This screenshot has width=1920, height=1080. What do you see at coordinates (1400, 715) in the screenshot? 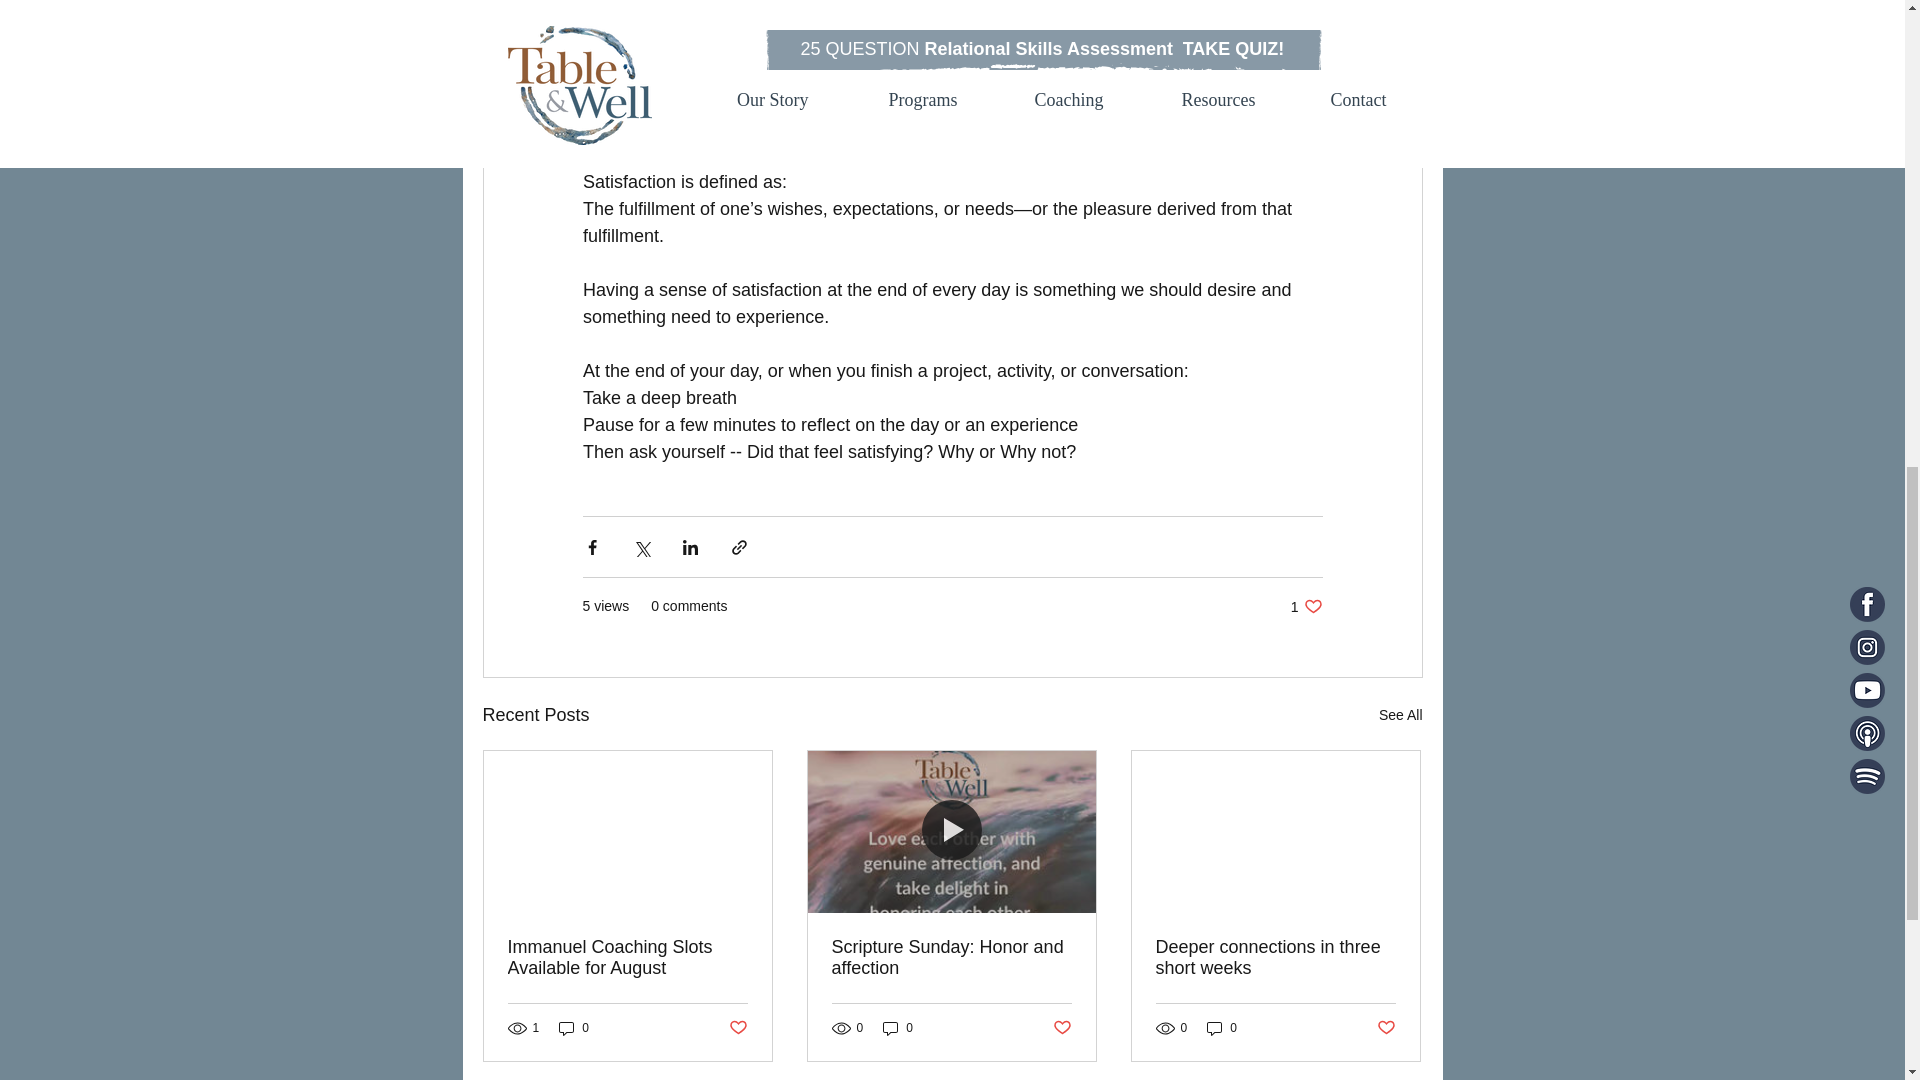
I see `0` at bounding box center [1400, 715].